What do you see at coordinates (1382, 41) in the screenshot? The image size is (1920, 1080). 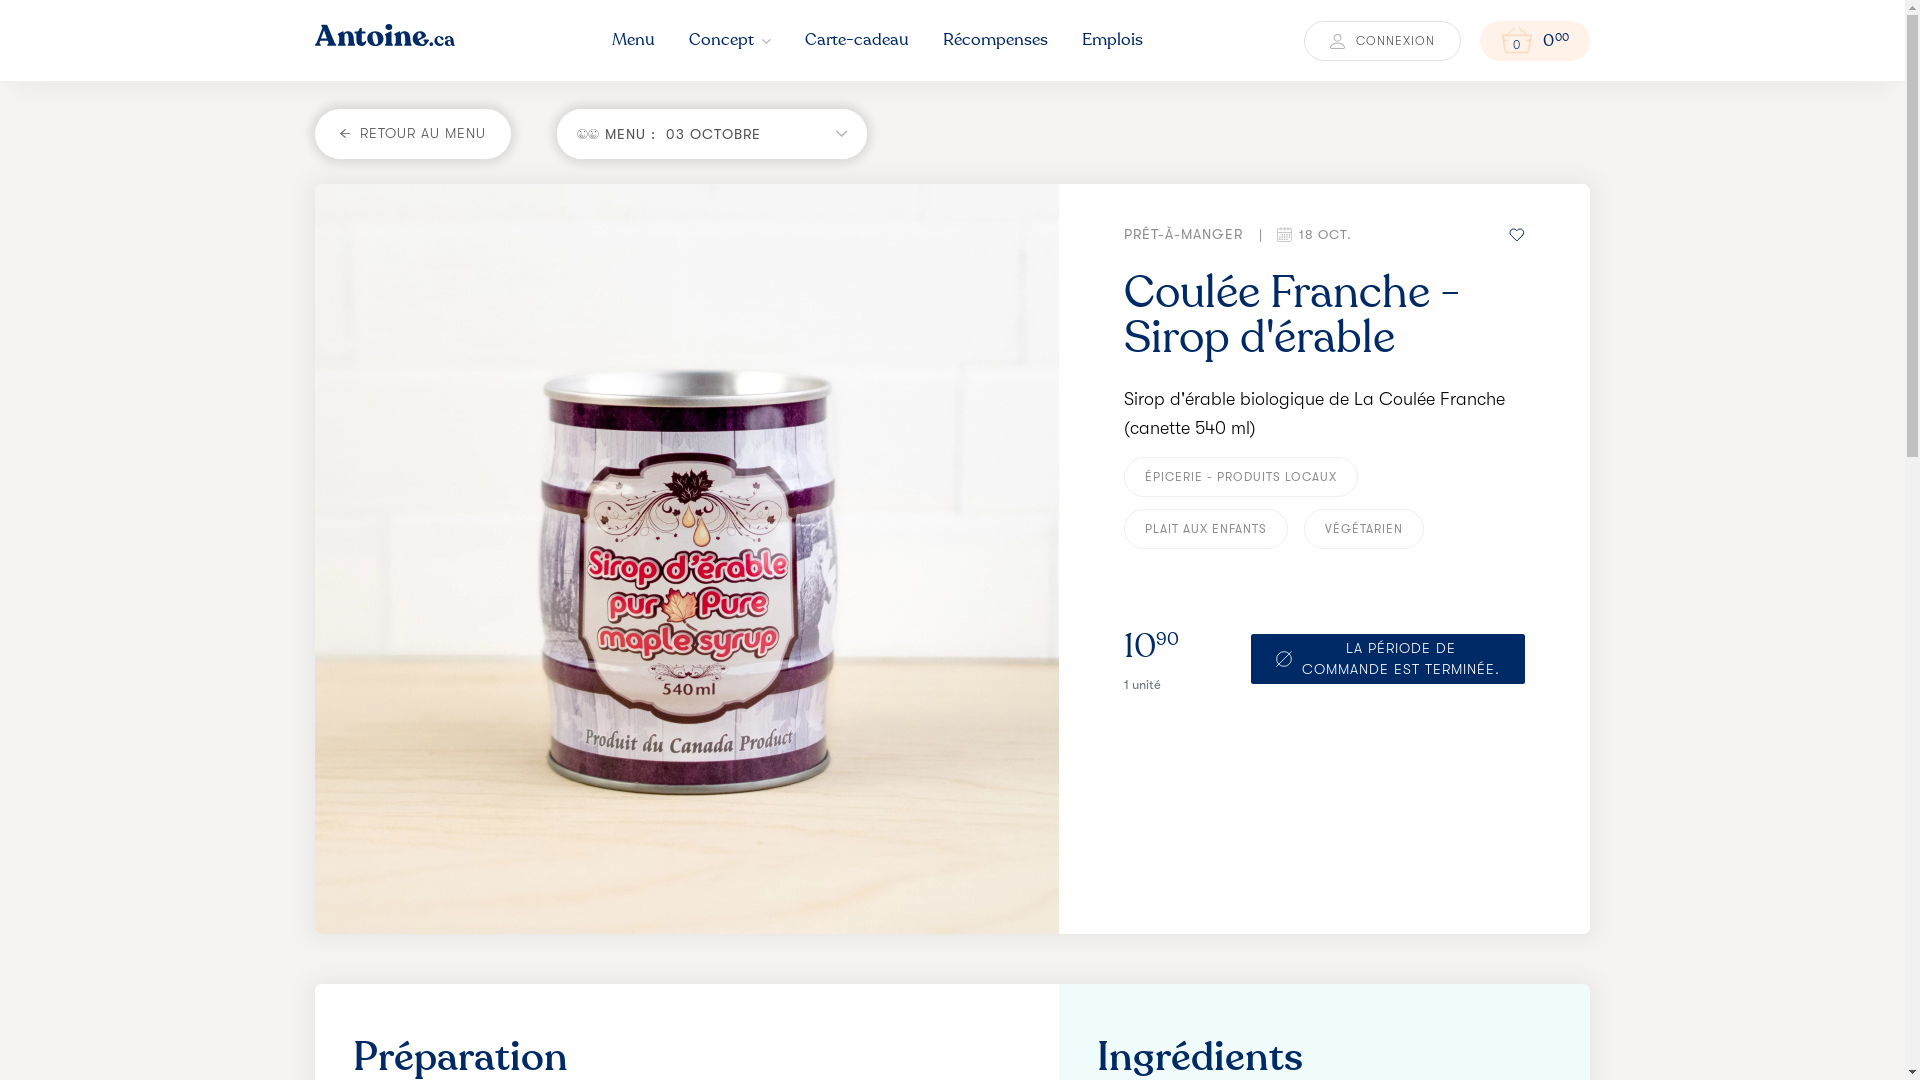 I see `CONNEXION` at bounding box center [1382, 41].